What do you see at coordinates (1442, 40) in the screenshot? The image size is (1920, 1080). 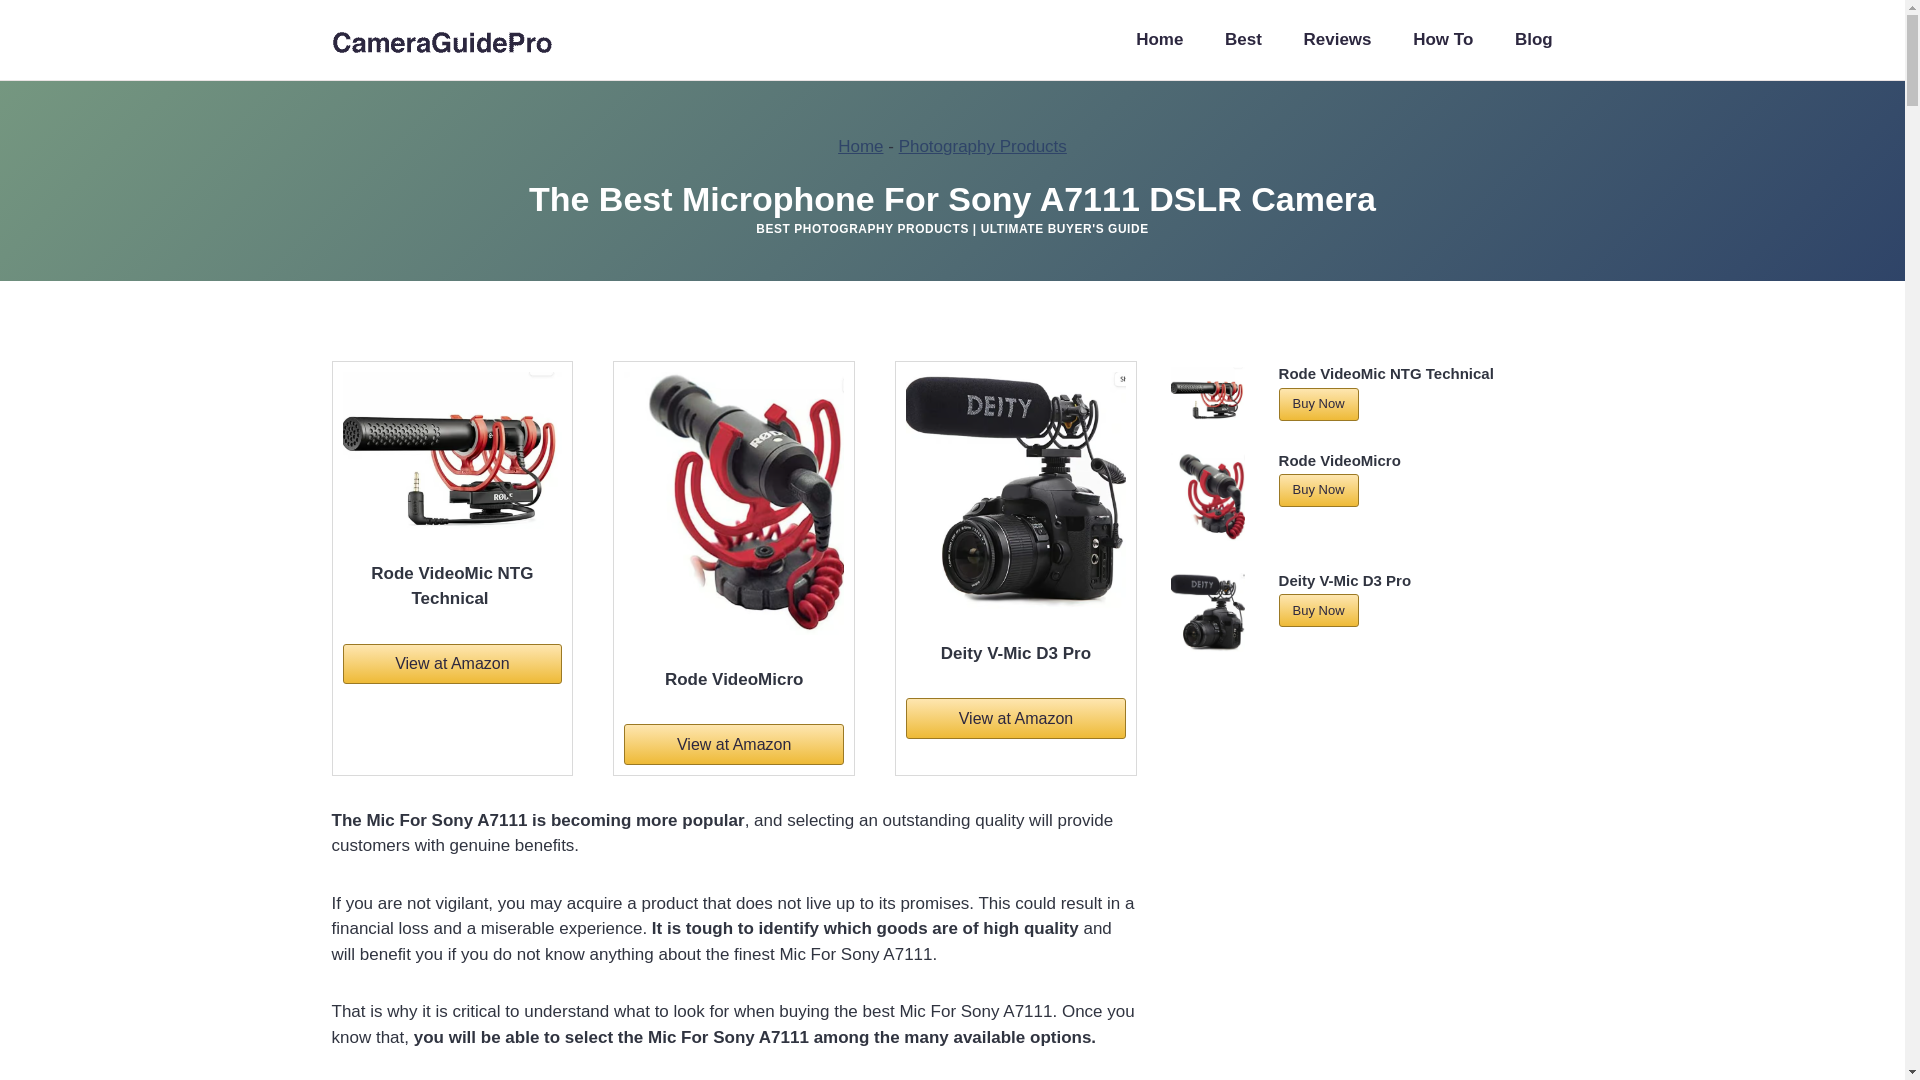 I see `How To` at bounding box center [1442, 40].